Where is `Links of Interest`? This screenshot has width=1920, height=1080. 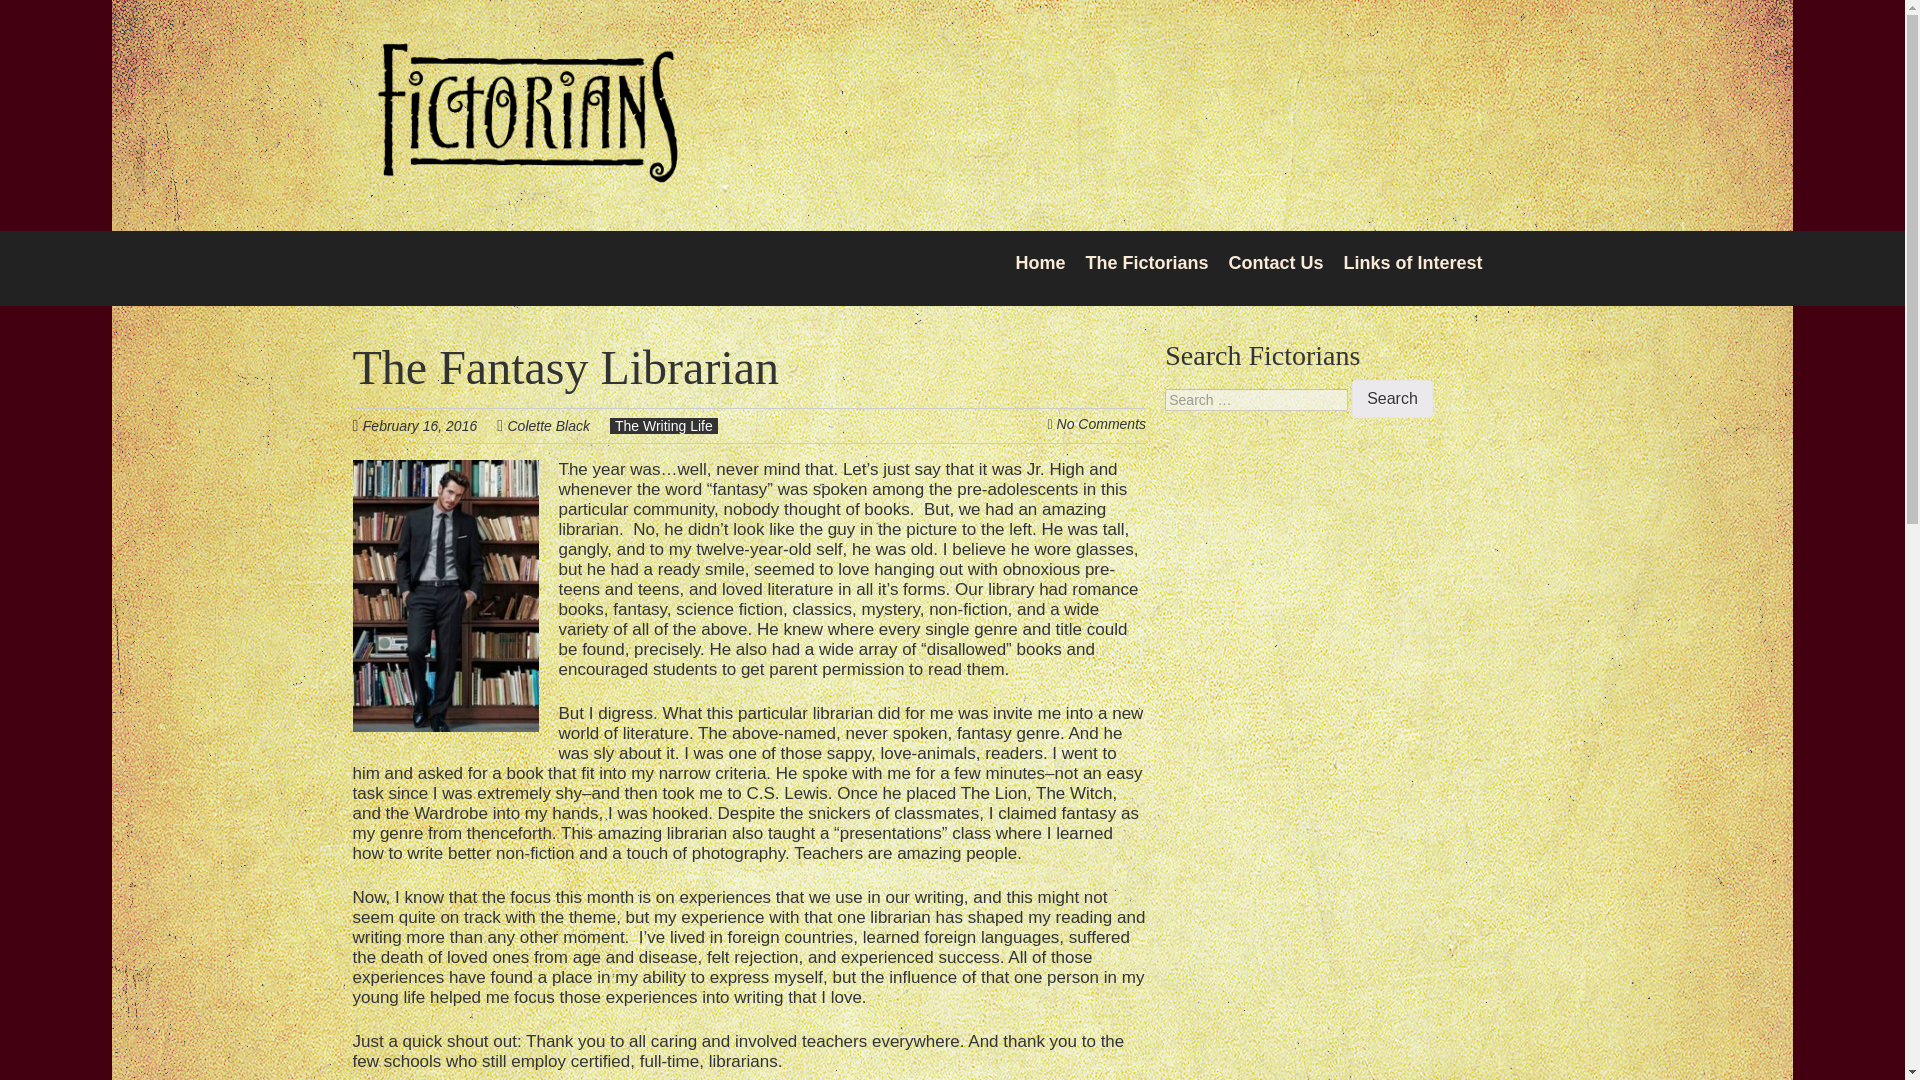 Links of Interest is located at coordinates (1412, 262).